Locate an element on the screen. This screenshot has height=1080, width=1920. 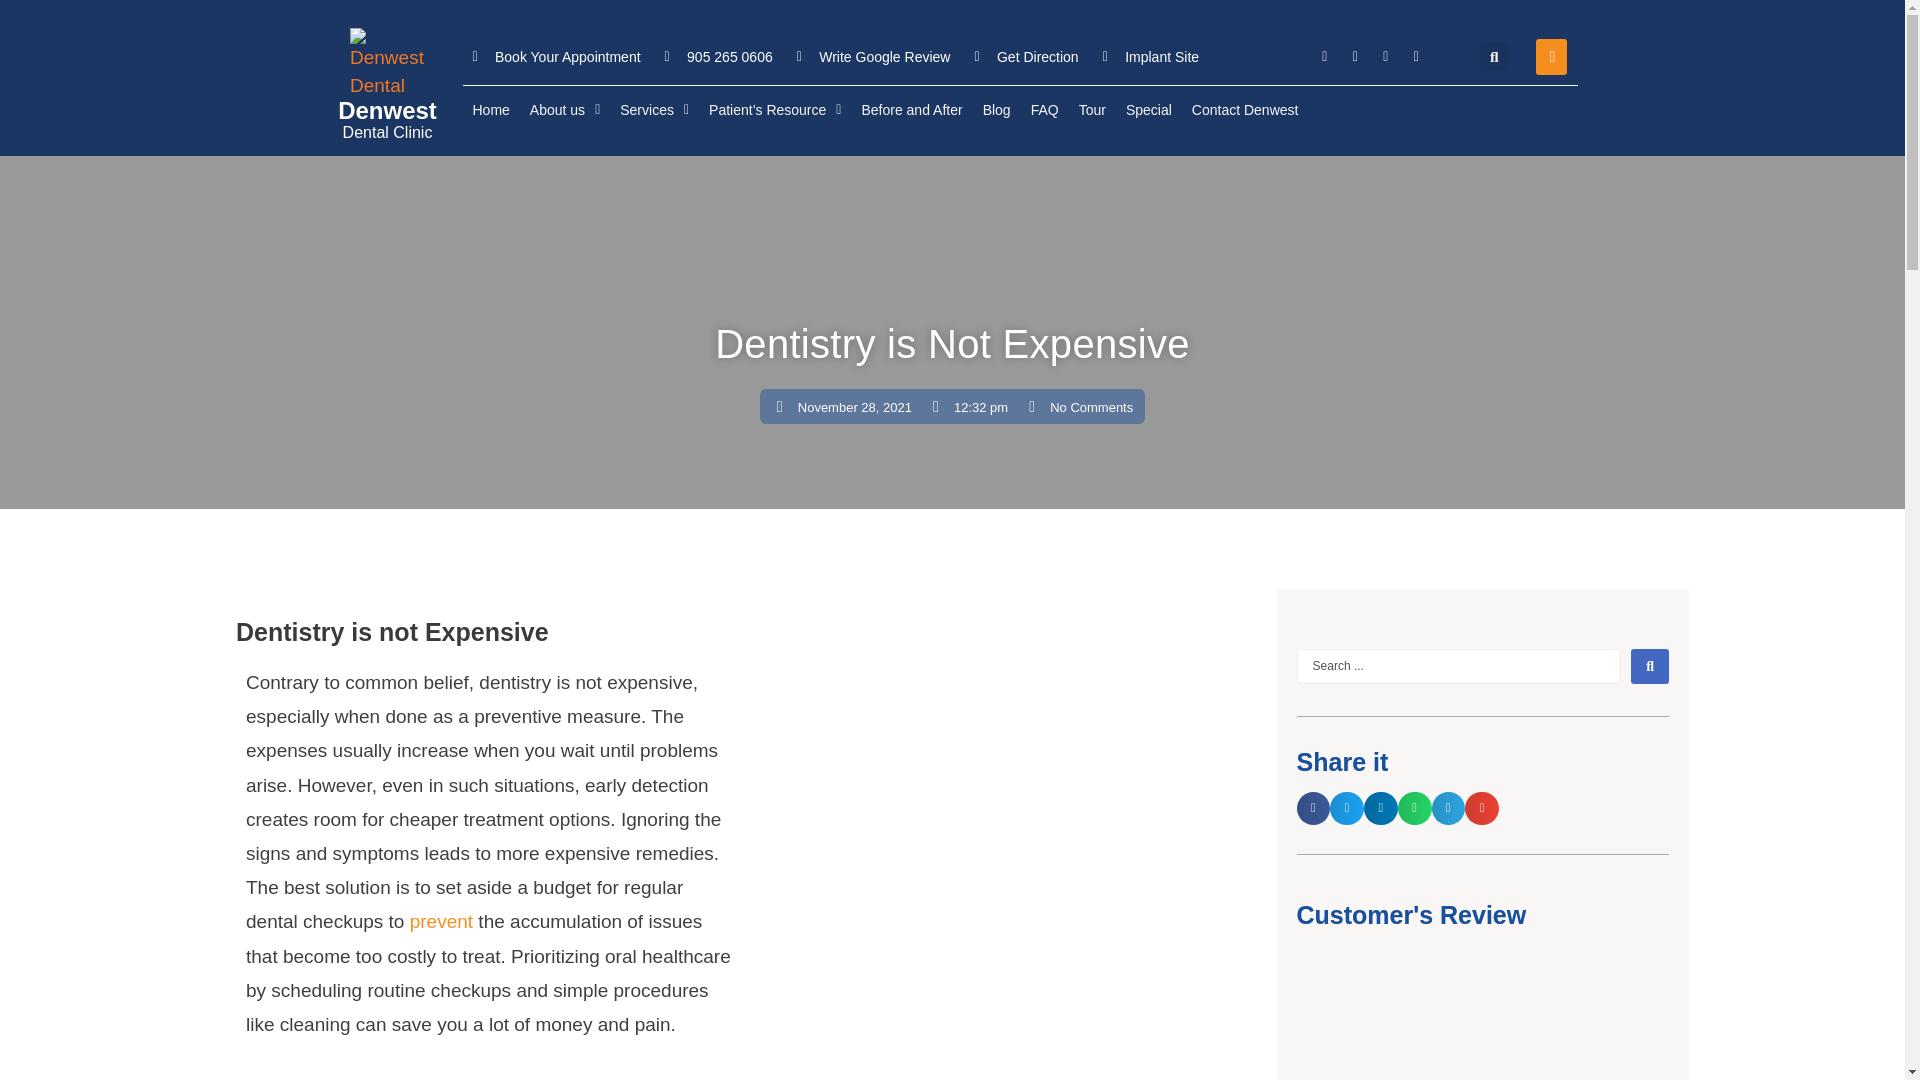
Services is located at coordinates (654, 110).